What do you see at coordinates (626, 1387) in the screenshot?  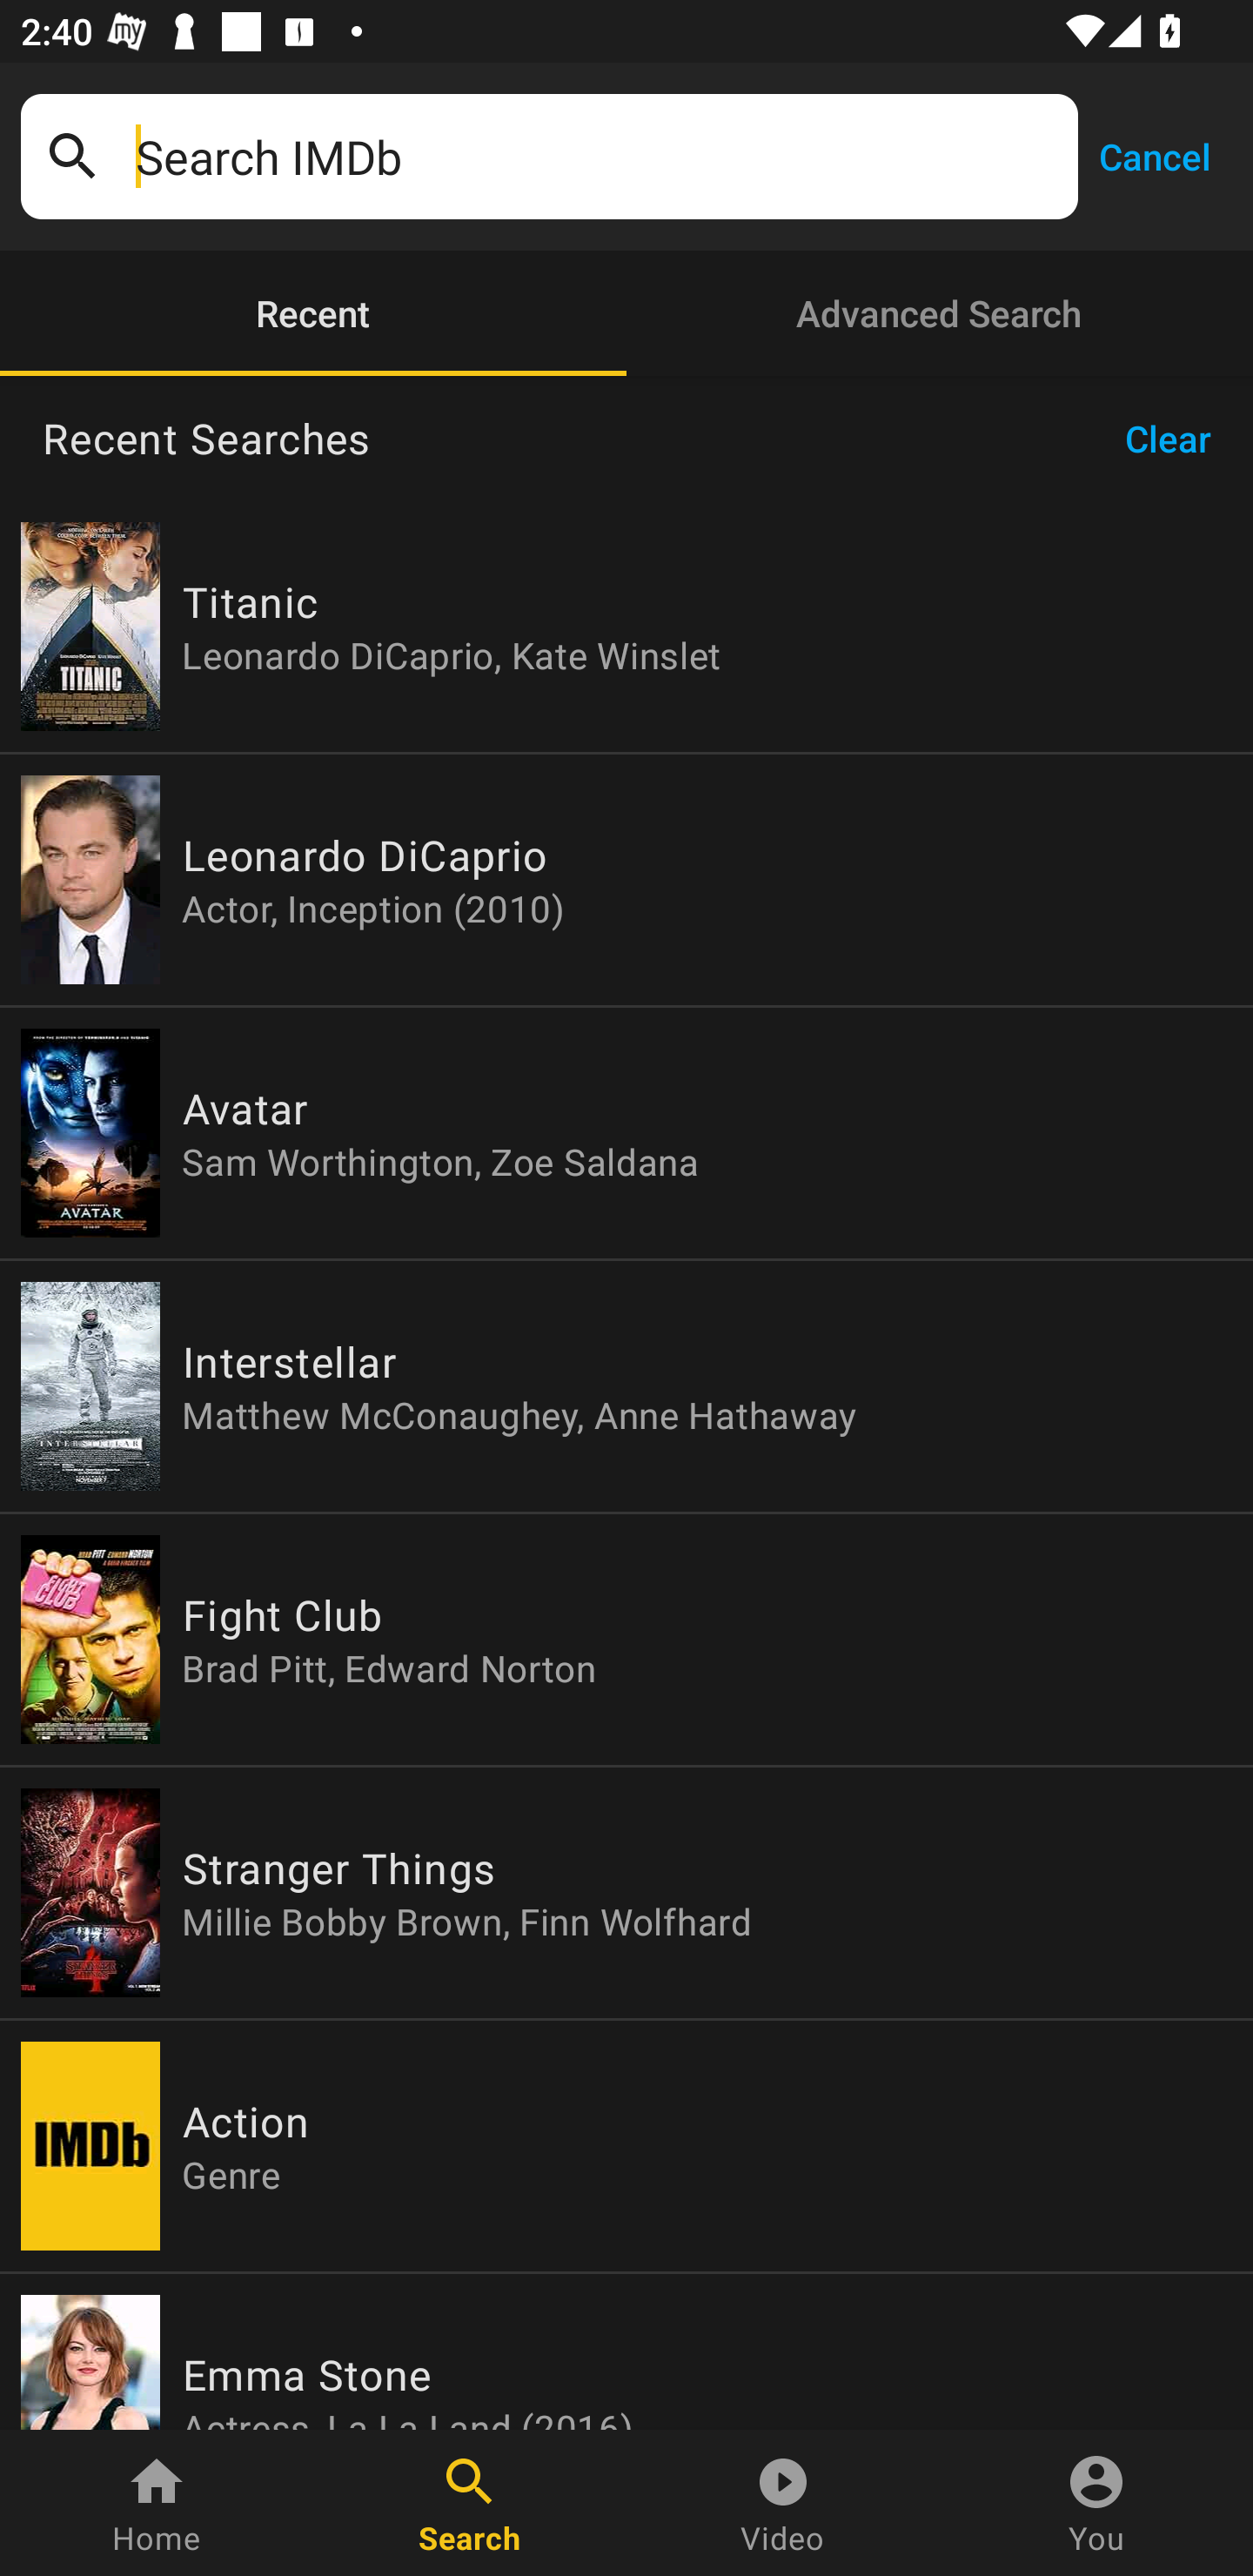 I see `Interstellar Matthew McConaughey, Anne Hathaway` at bounding box center [626, 1387].